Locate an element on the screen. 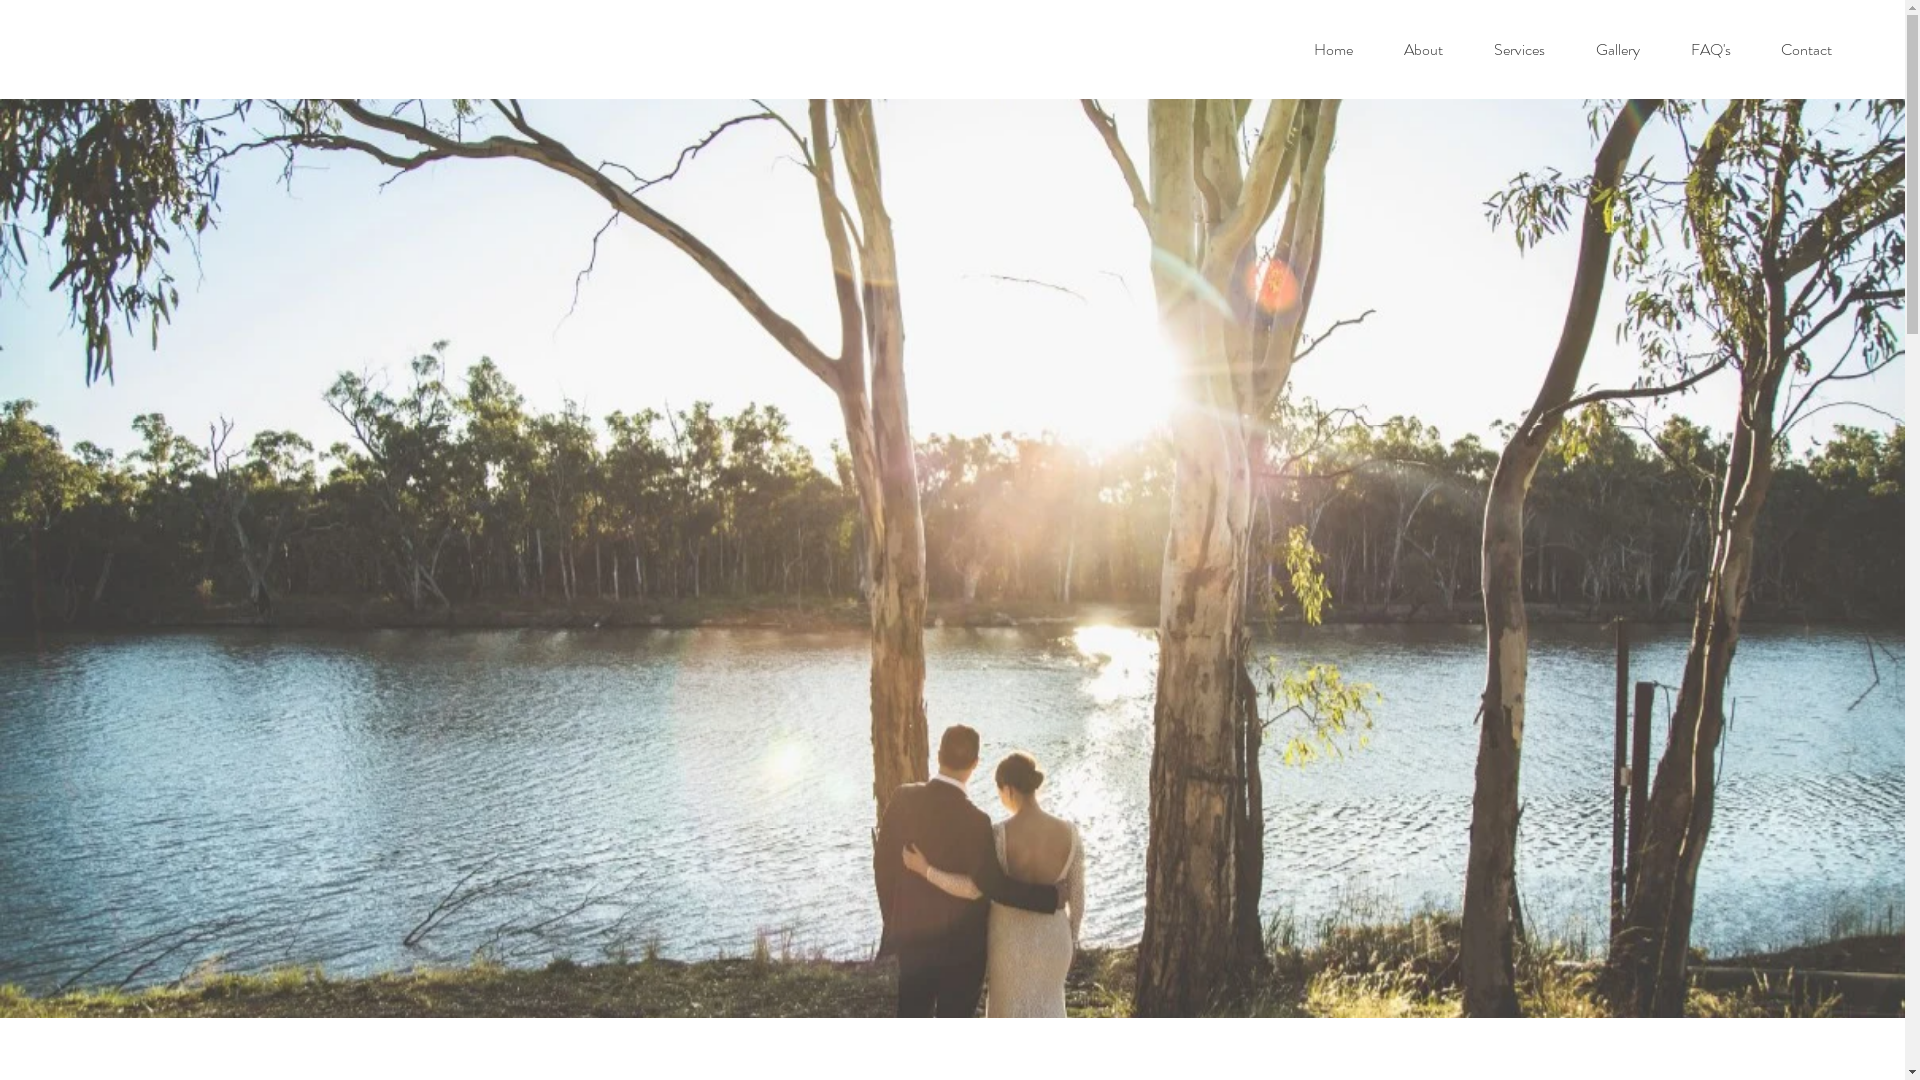 This screenshot has width=1920, height=1080. About is located at coordinates (1423, 50).